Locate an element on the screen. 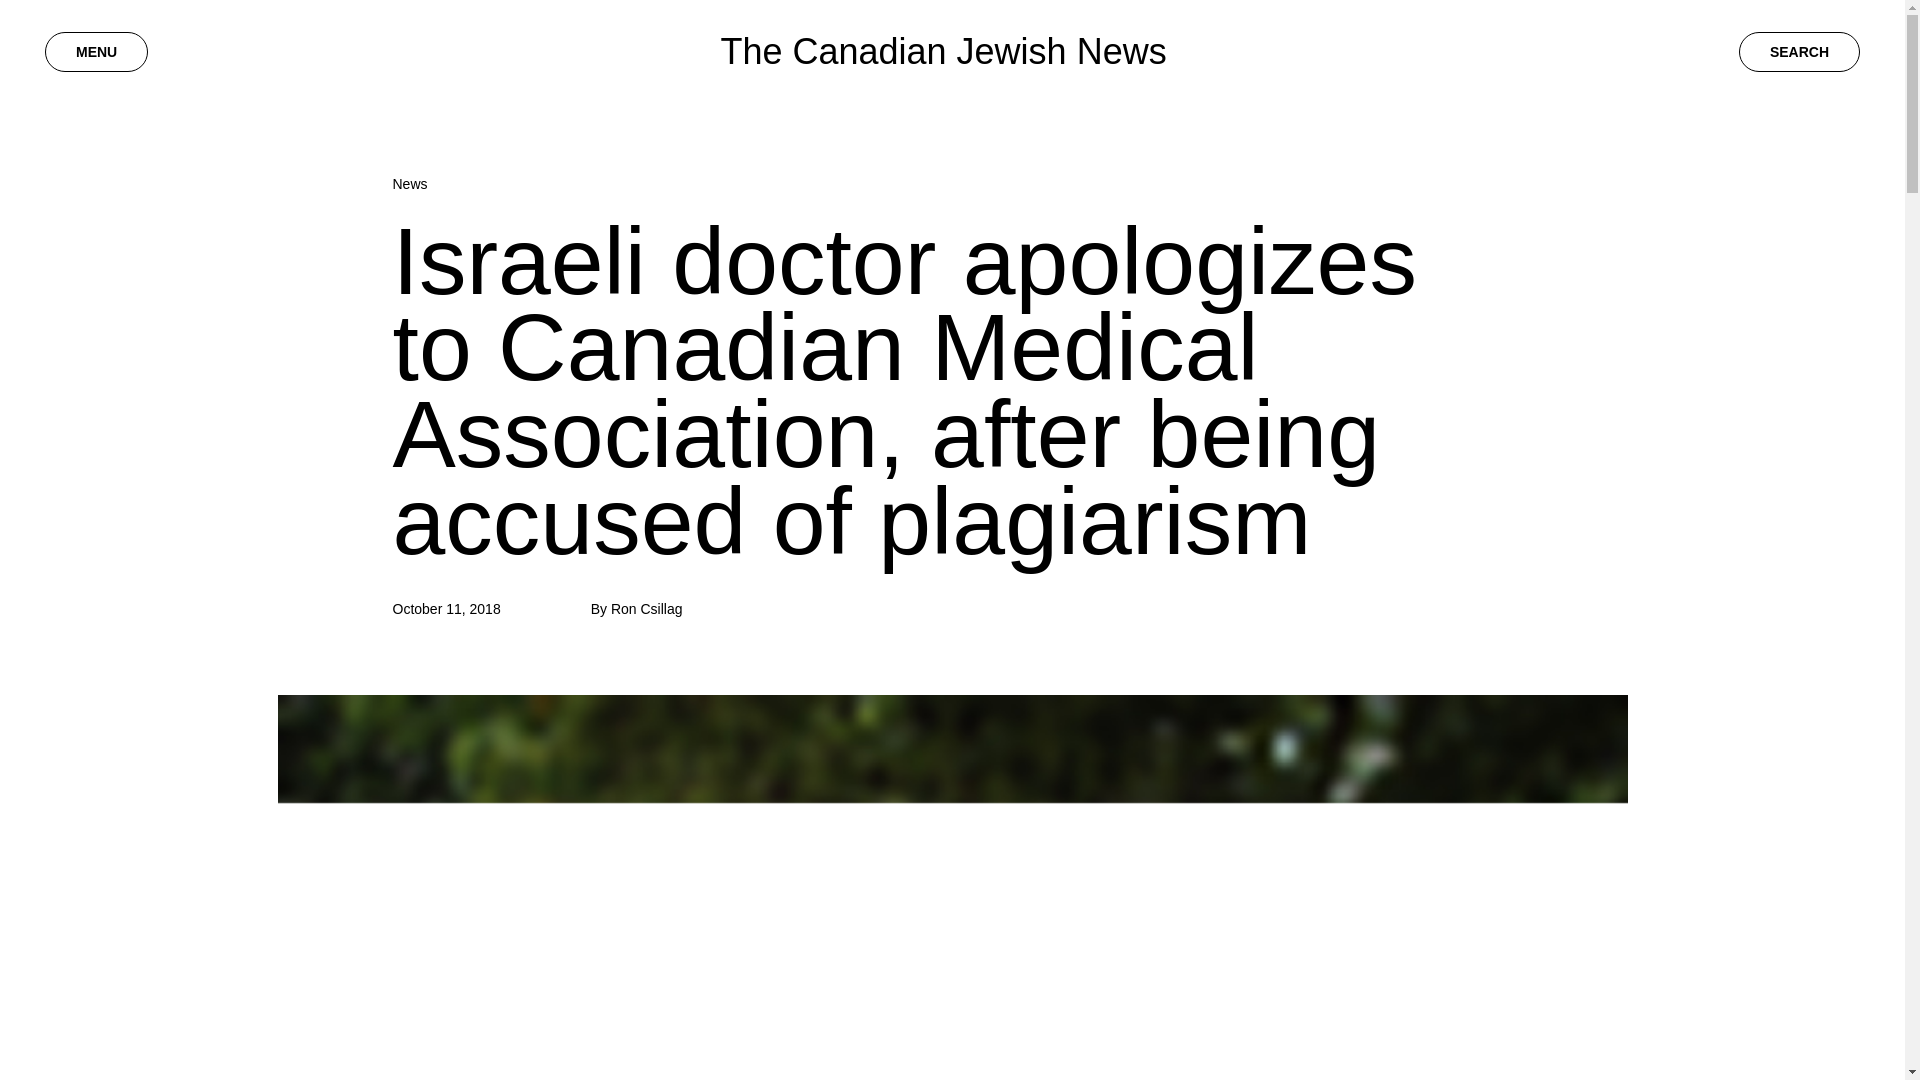 The width and height of the screenshot is (1920, 1080). MENU is located at coordinates (96, 52).